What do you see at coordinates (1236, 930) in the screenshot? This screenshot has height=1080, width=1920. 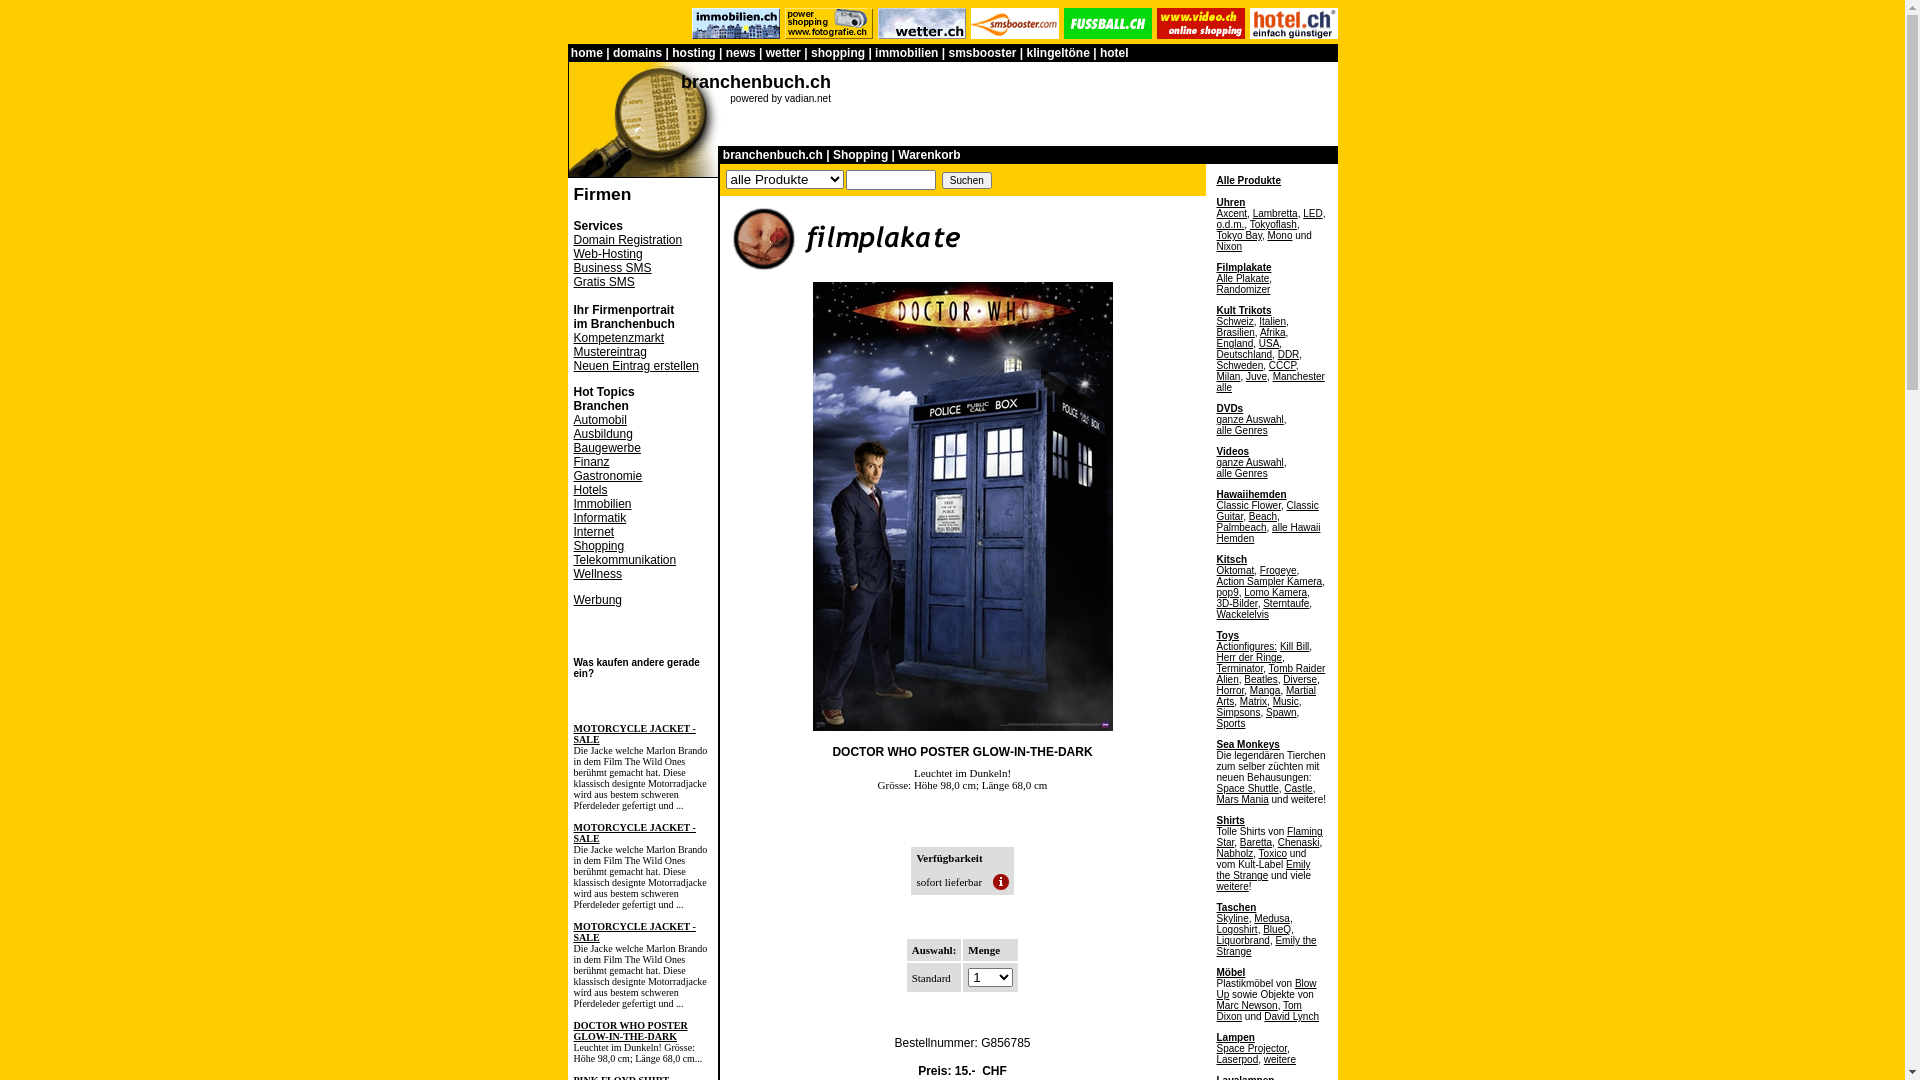 I see `Logoshirt` at bounding box center [1236, 930].